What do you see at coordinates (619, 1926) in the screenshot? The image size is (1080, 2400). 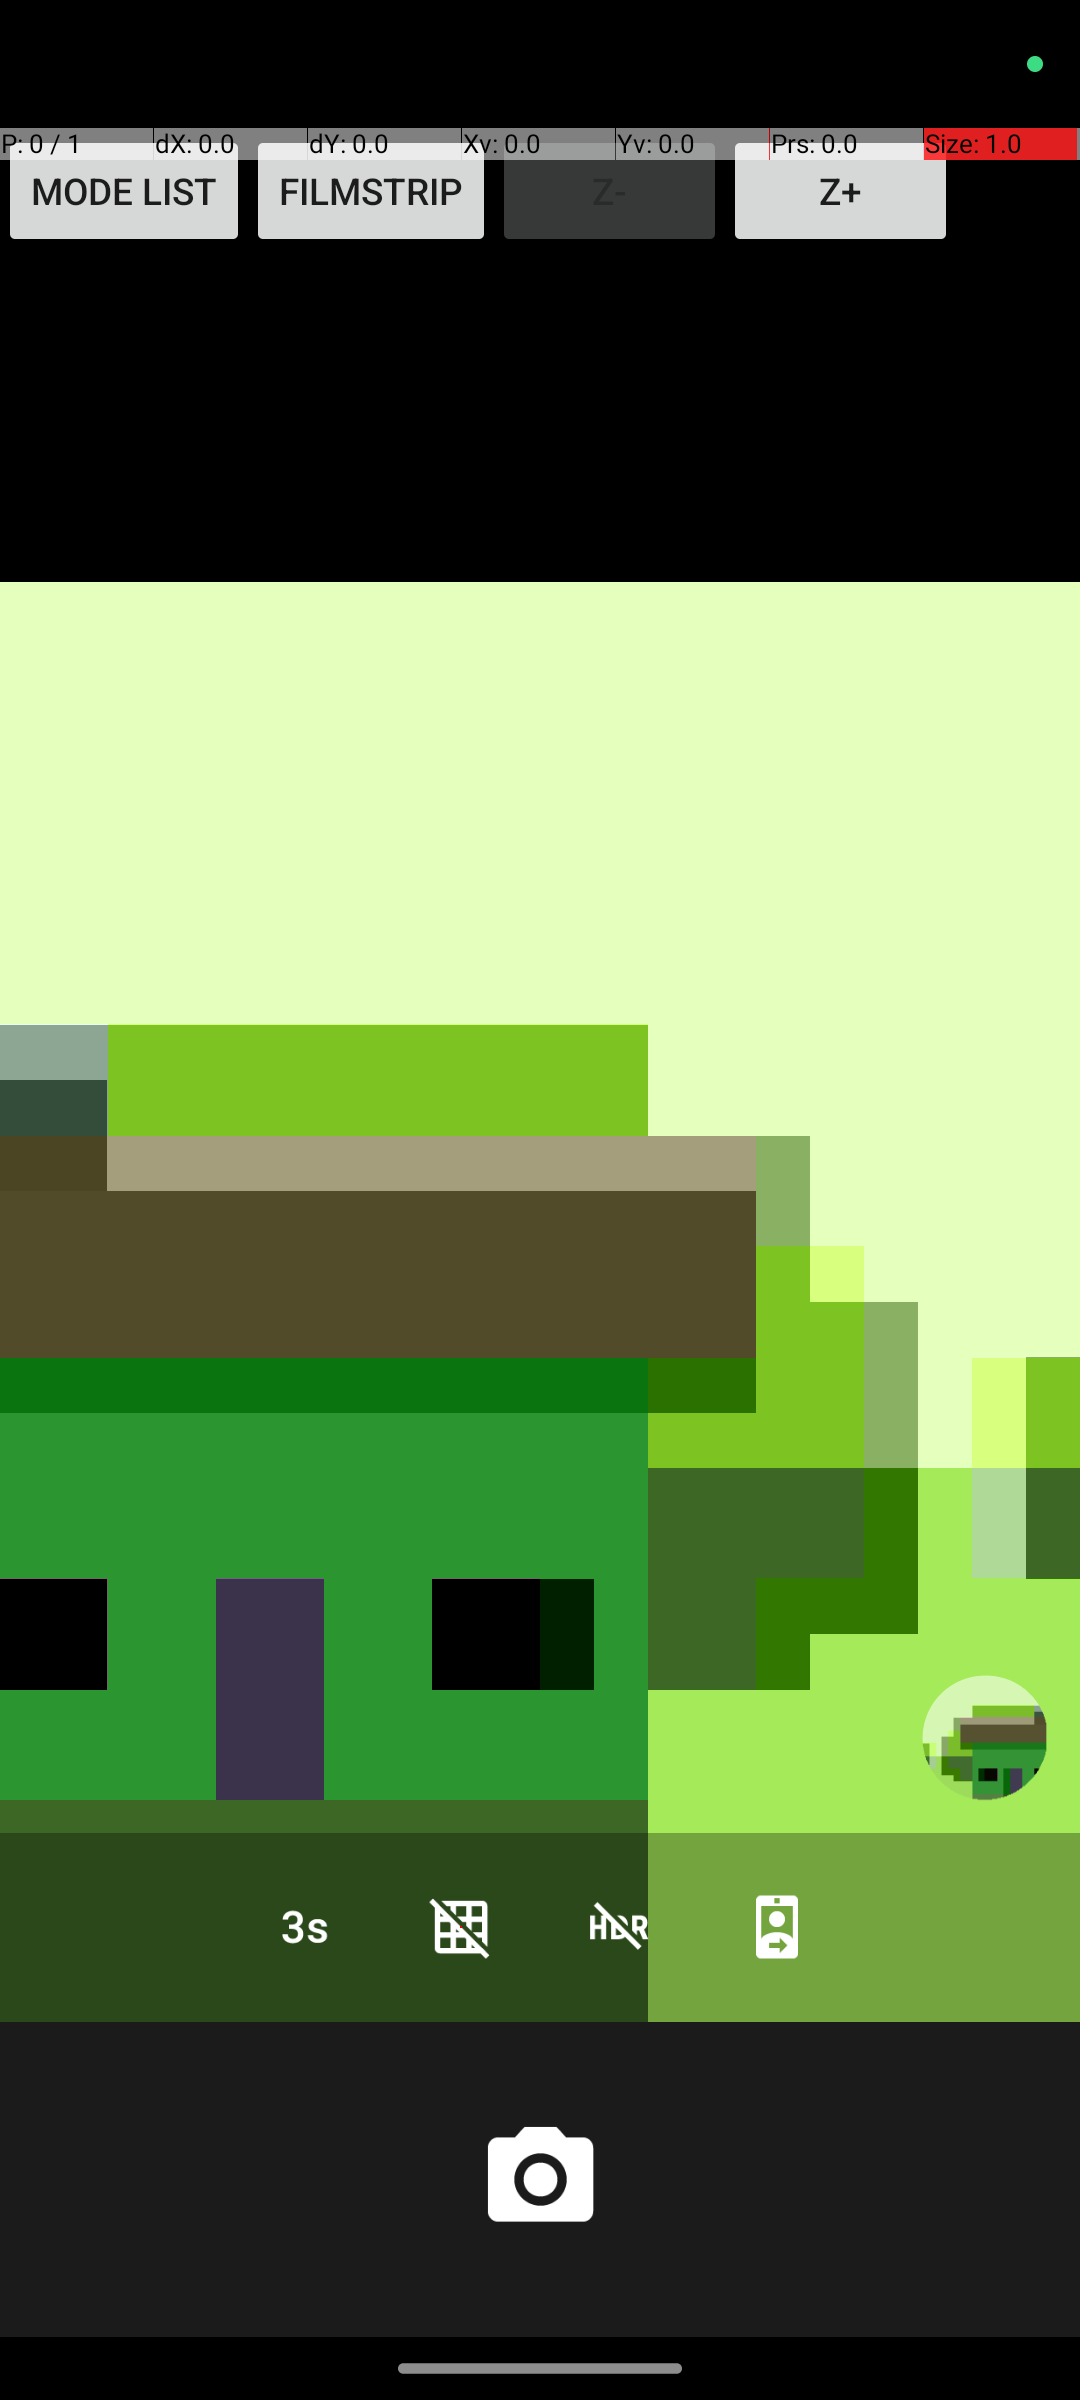 I see `HDR off` at bounding box center [619, 1926].